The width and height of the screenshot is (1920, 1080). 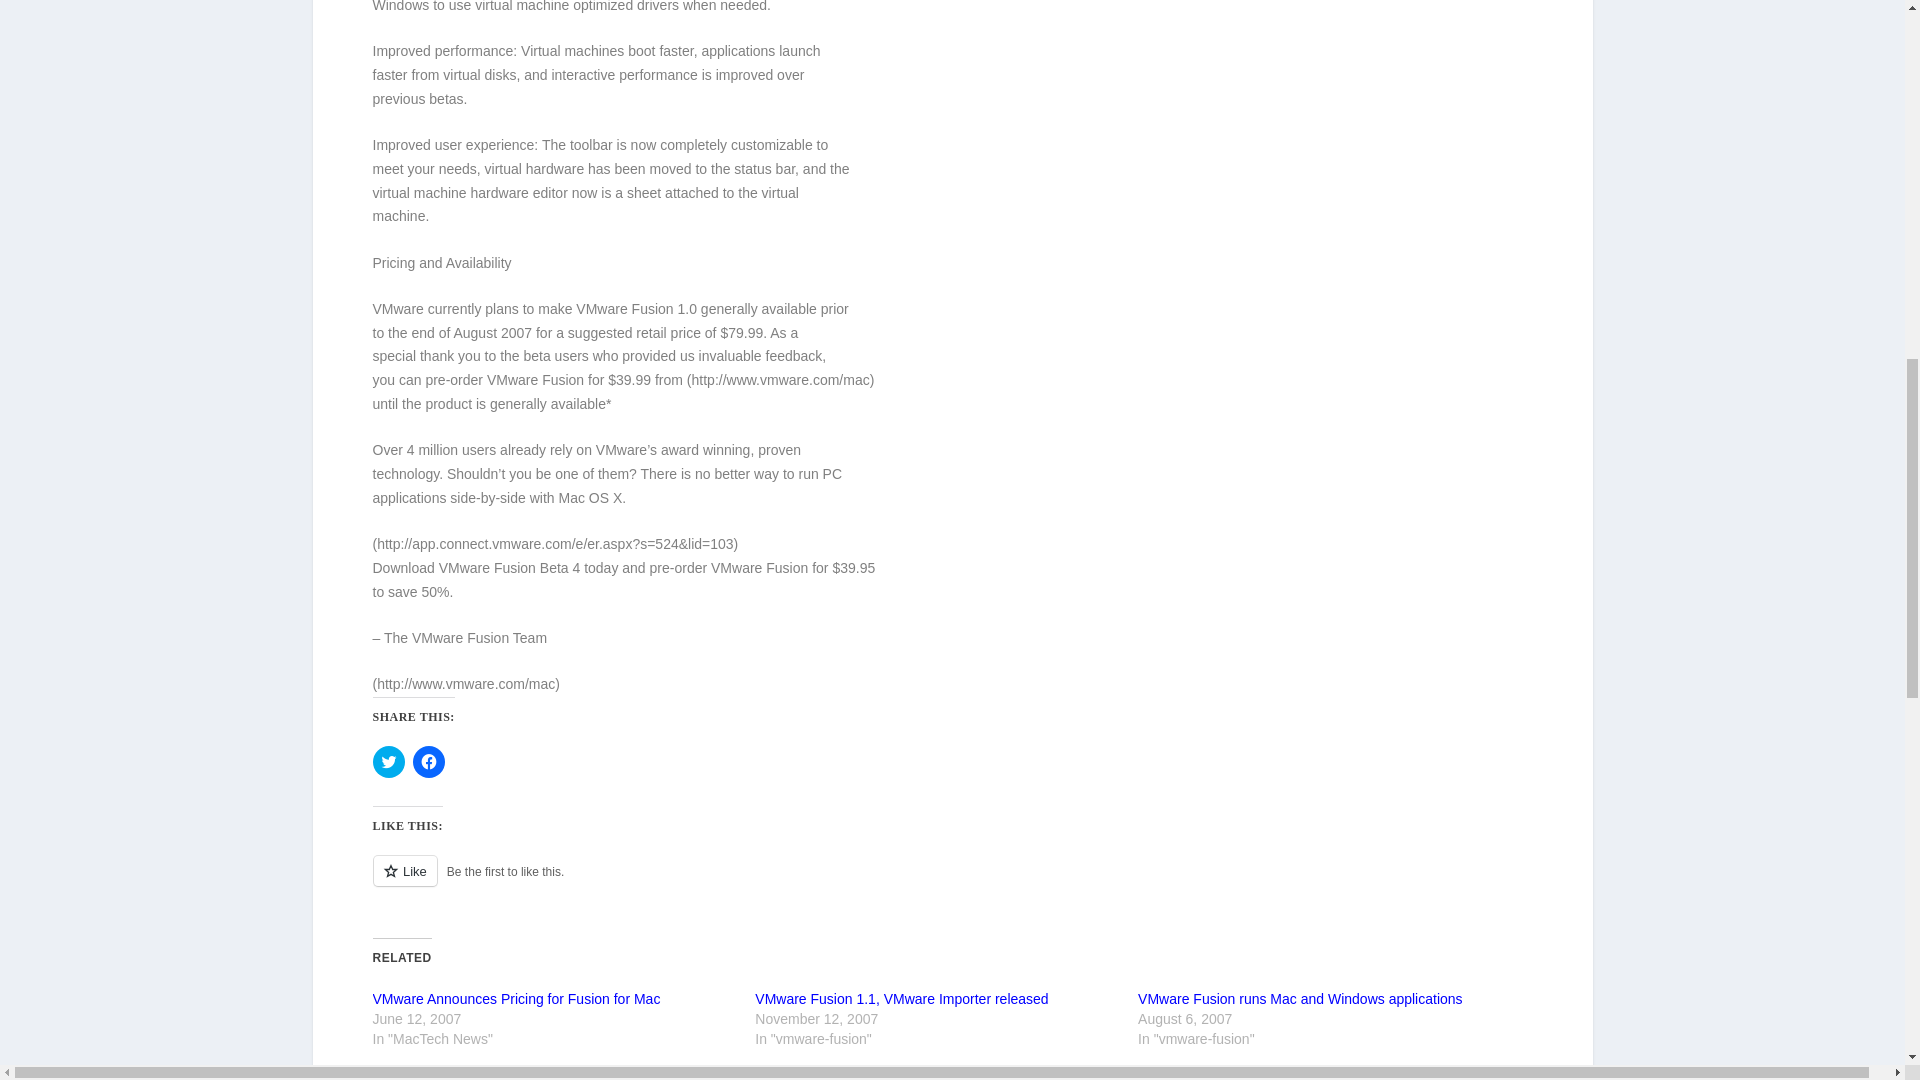 I want to click on Click to share on Facebook, so click(x=428, y=762).